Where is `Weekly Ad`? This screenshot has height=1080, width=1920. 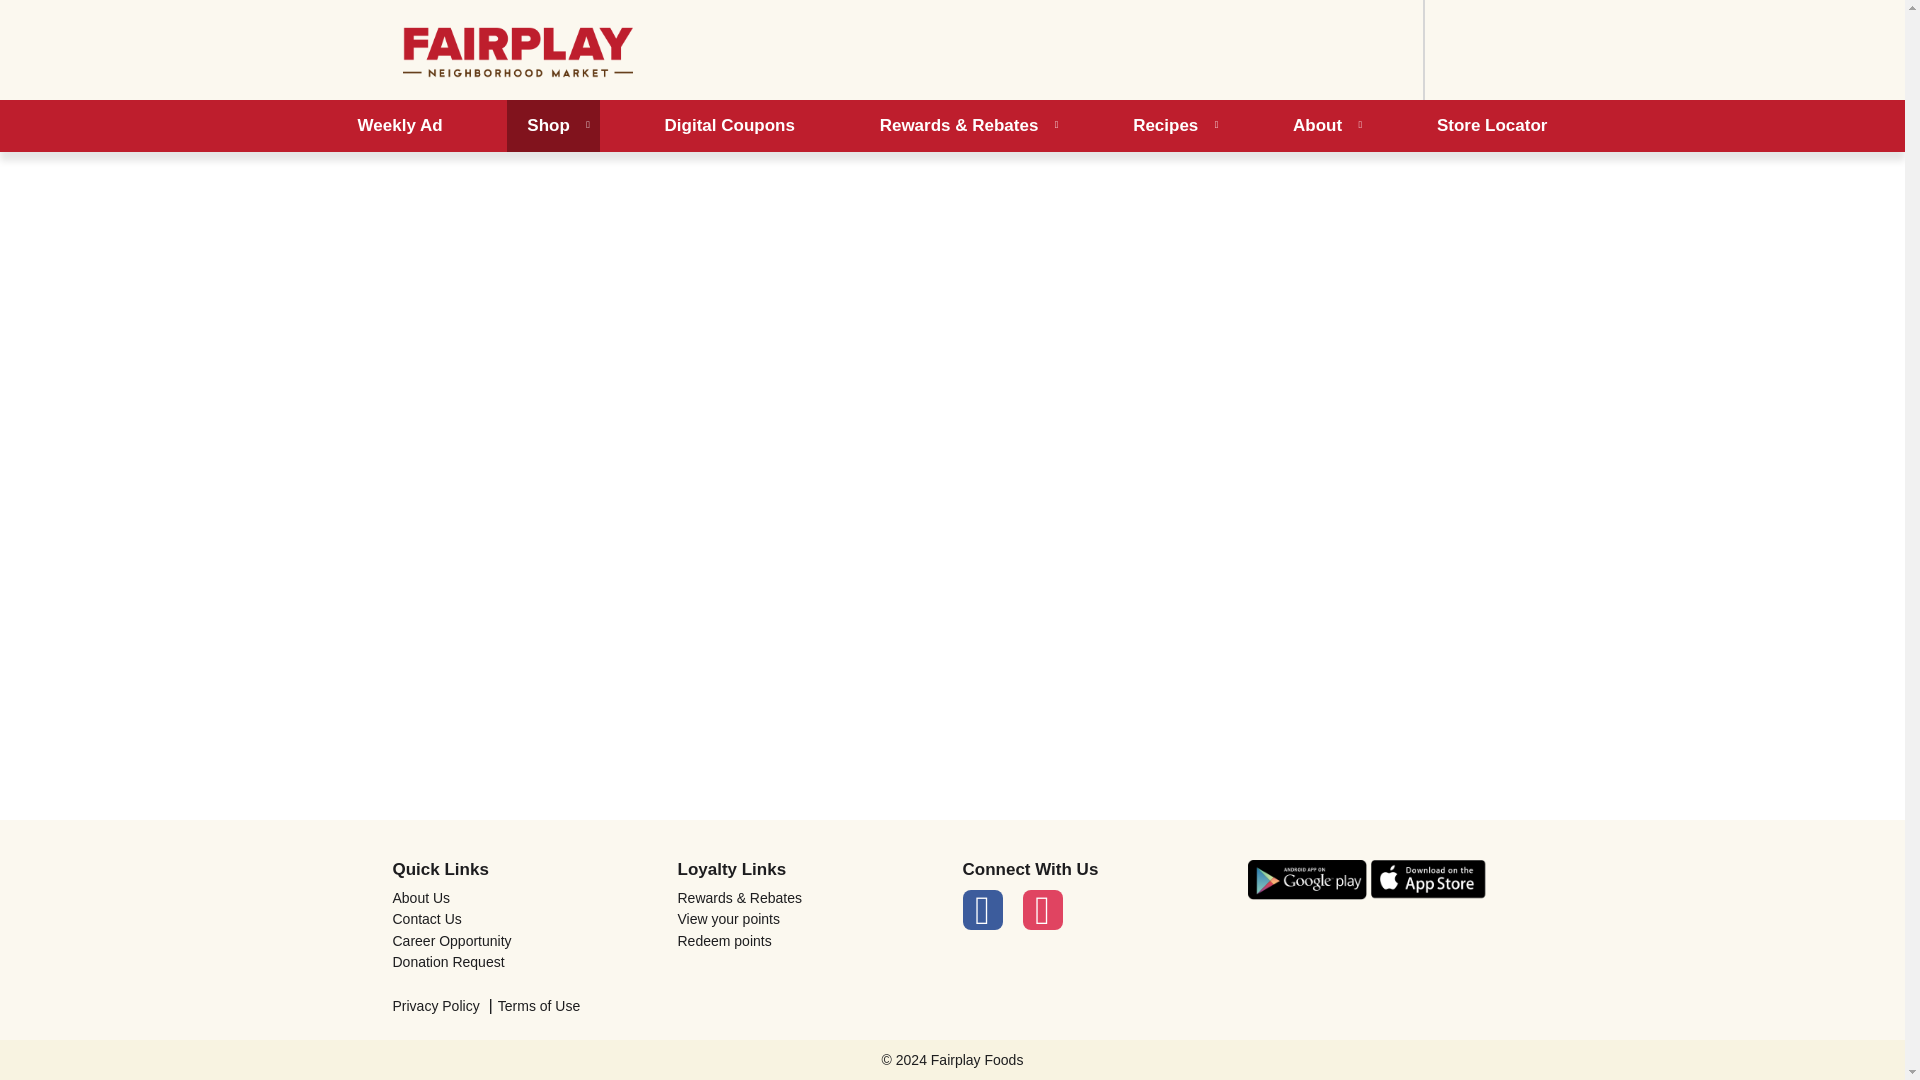
Weekly Ad is located at coordinates (400, 126).